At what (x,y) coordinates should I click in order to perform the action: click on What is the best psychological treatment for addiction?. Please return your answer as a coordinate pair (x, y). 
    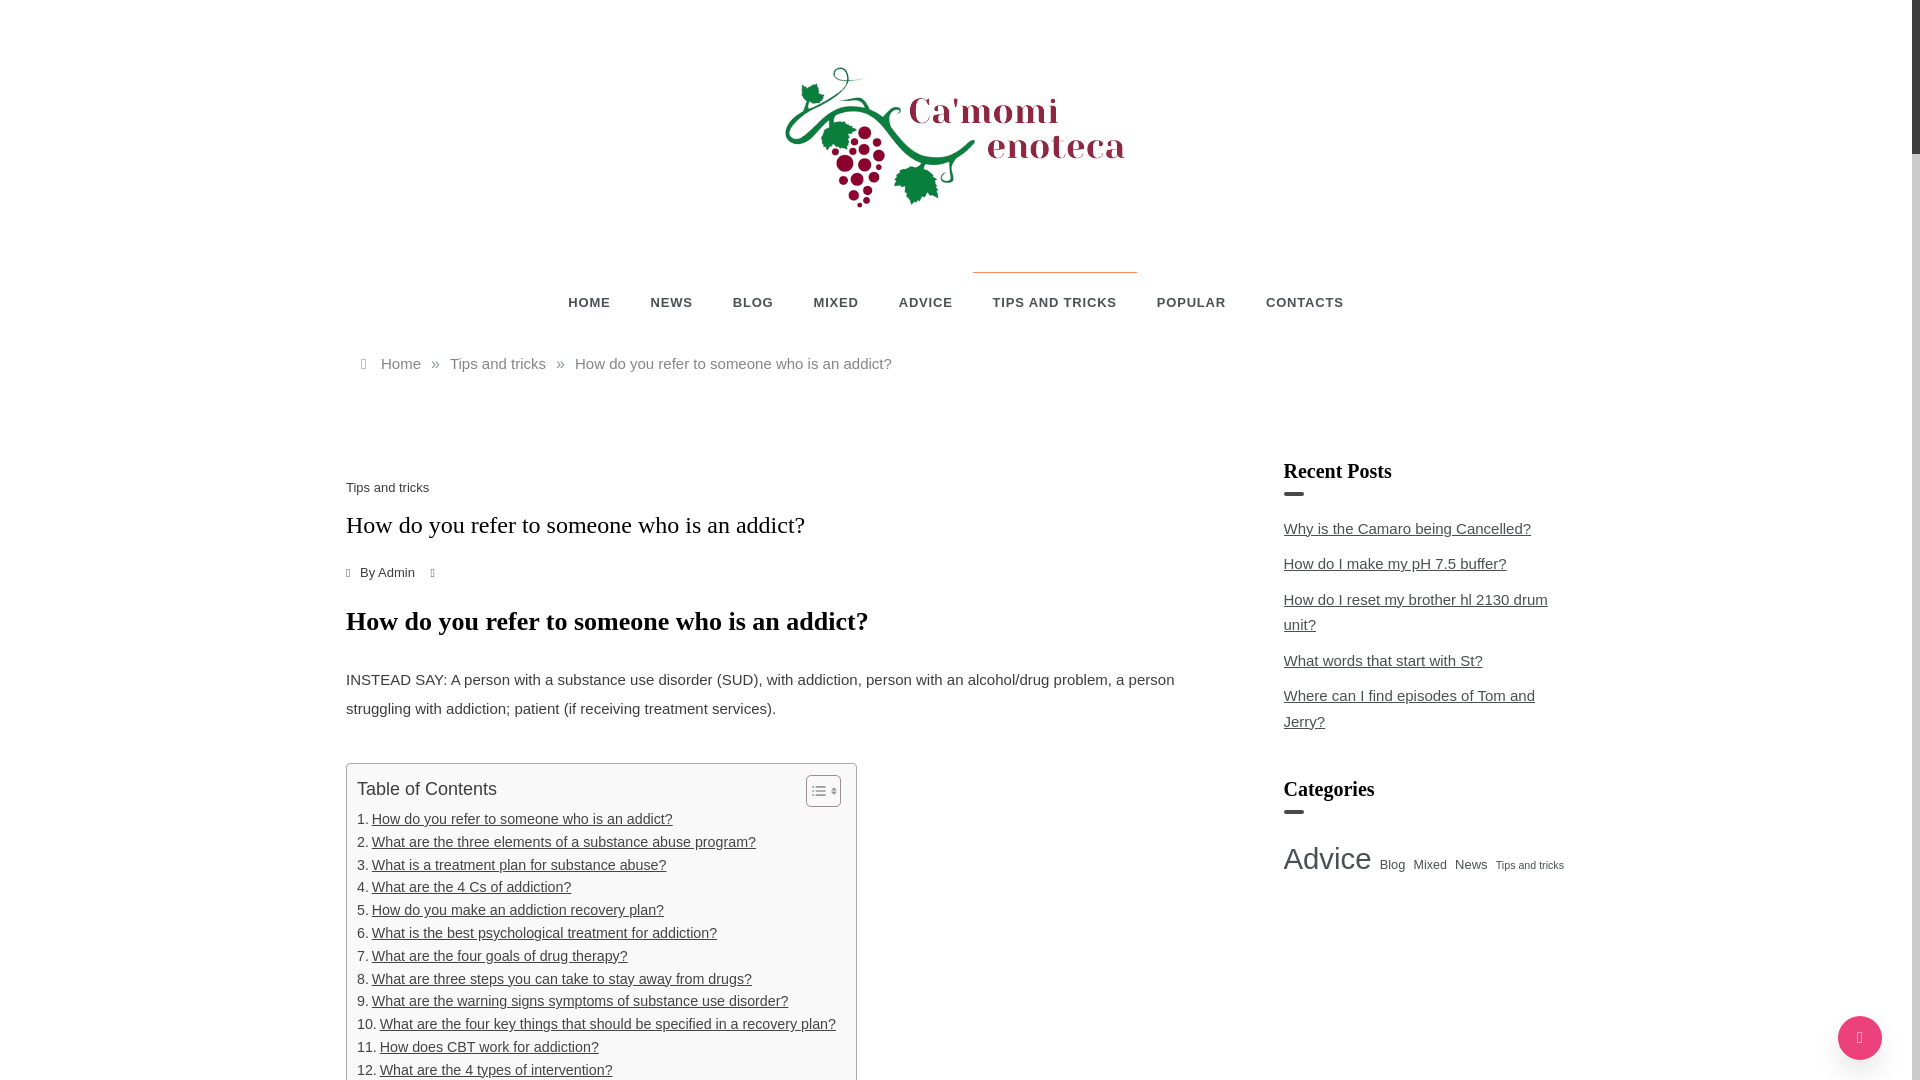
    Looking at the image, I should click on (536, 934).